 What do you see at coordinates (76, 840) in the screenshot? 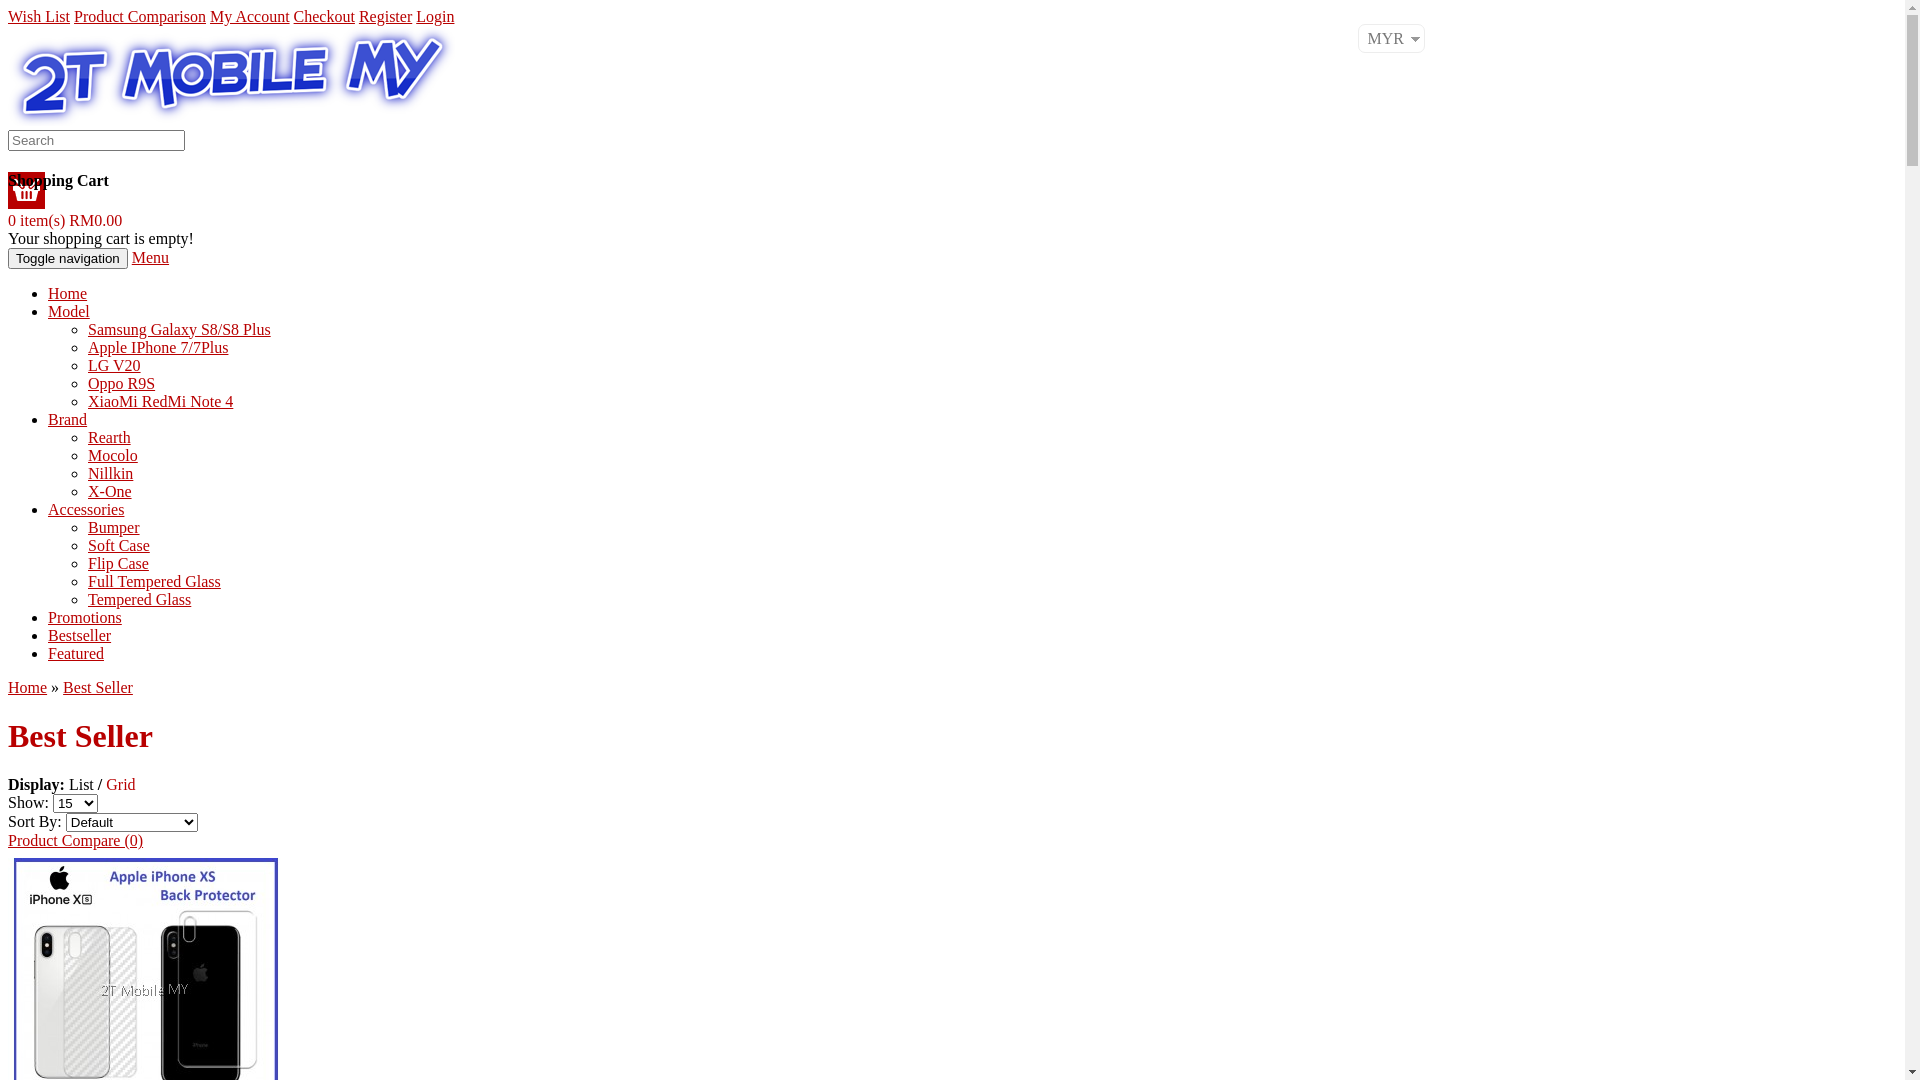
I see `Product Compare (0)` at bounding box center [76, 840].